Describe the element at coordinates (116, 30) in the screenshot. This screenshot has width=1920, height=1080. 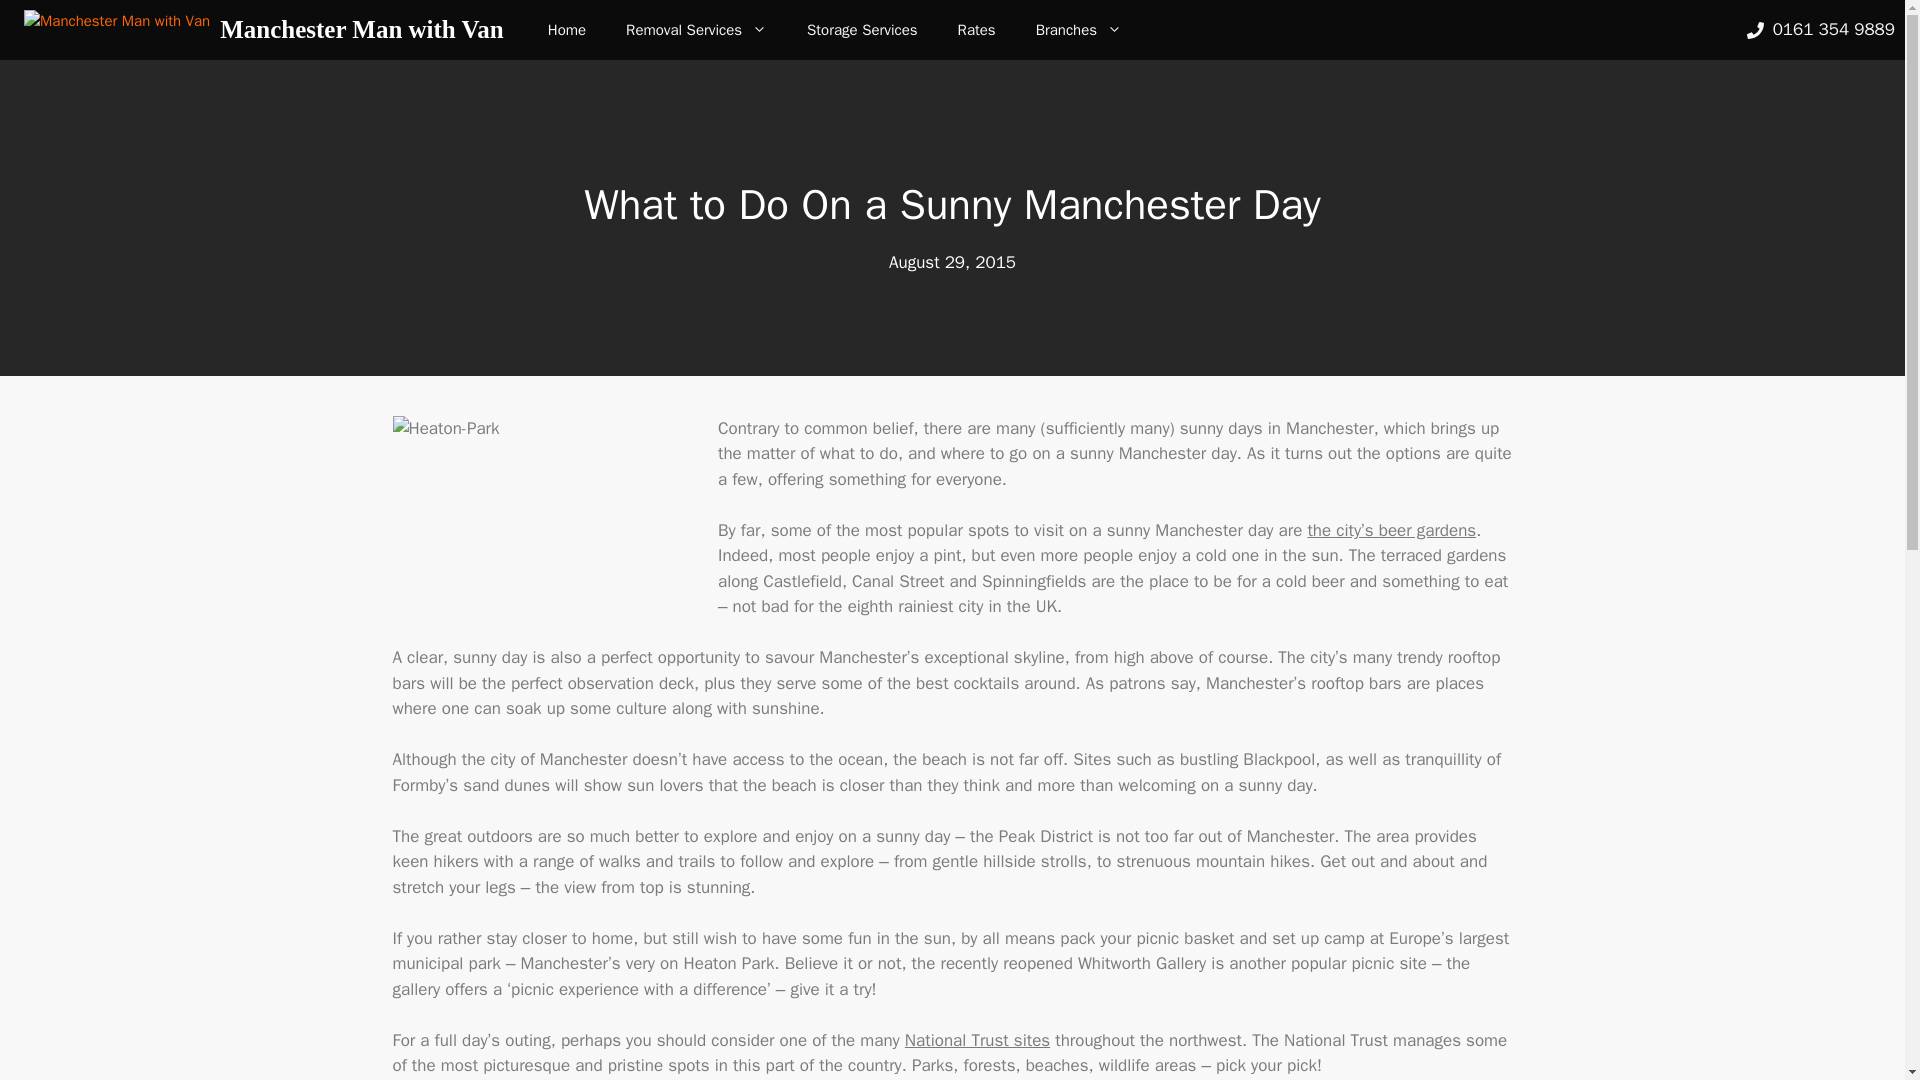
I see `Manchester Man with Van` at that location.